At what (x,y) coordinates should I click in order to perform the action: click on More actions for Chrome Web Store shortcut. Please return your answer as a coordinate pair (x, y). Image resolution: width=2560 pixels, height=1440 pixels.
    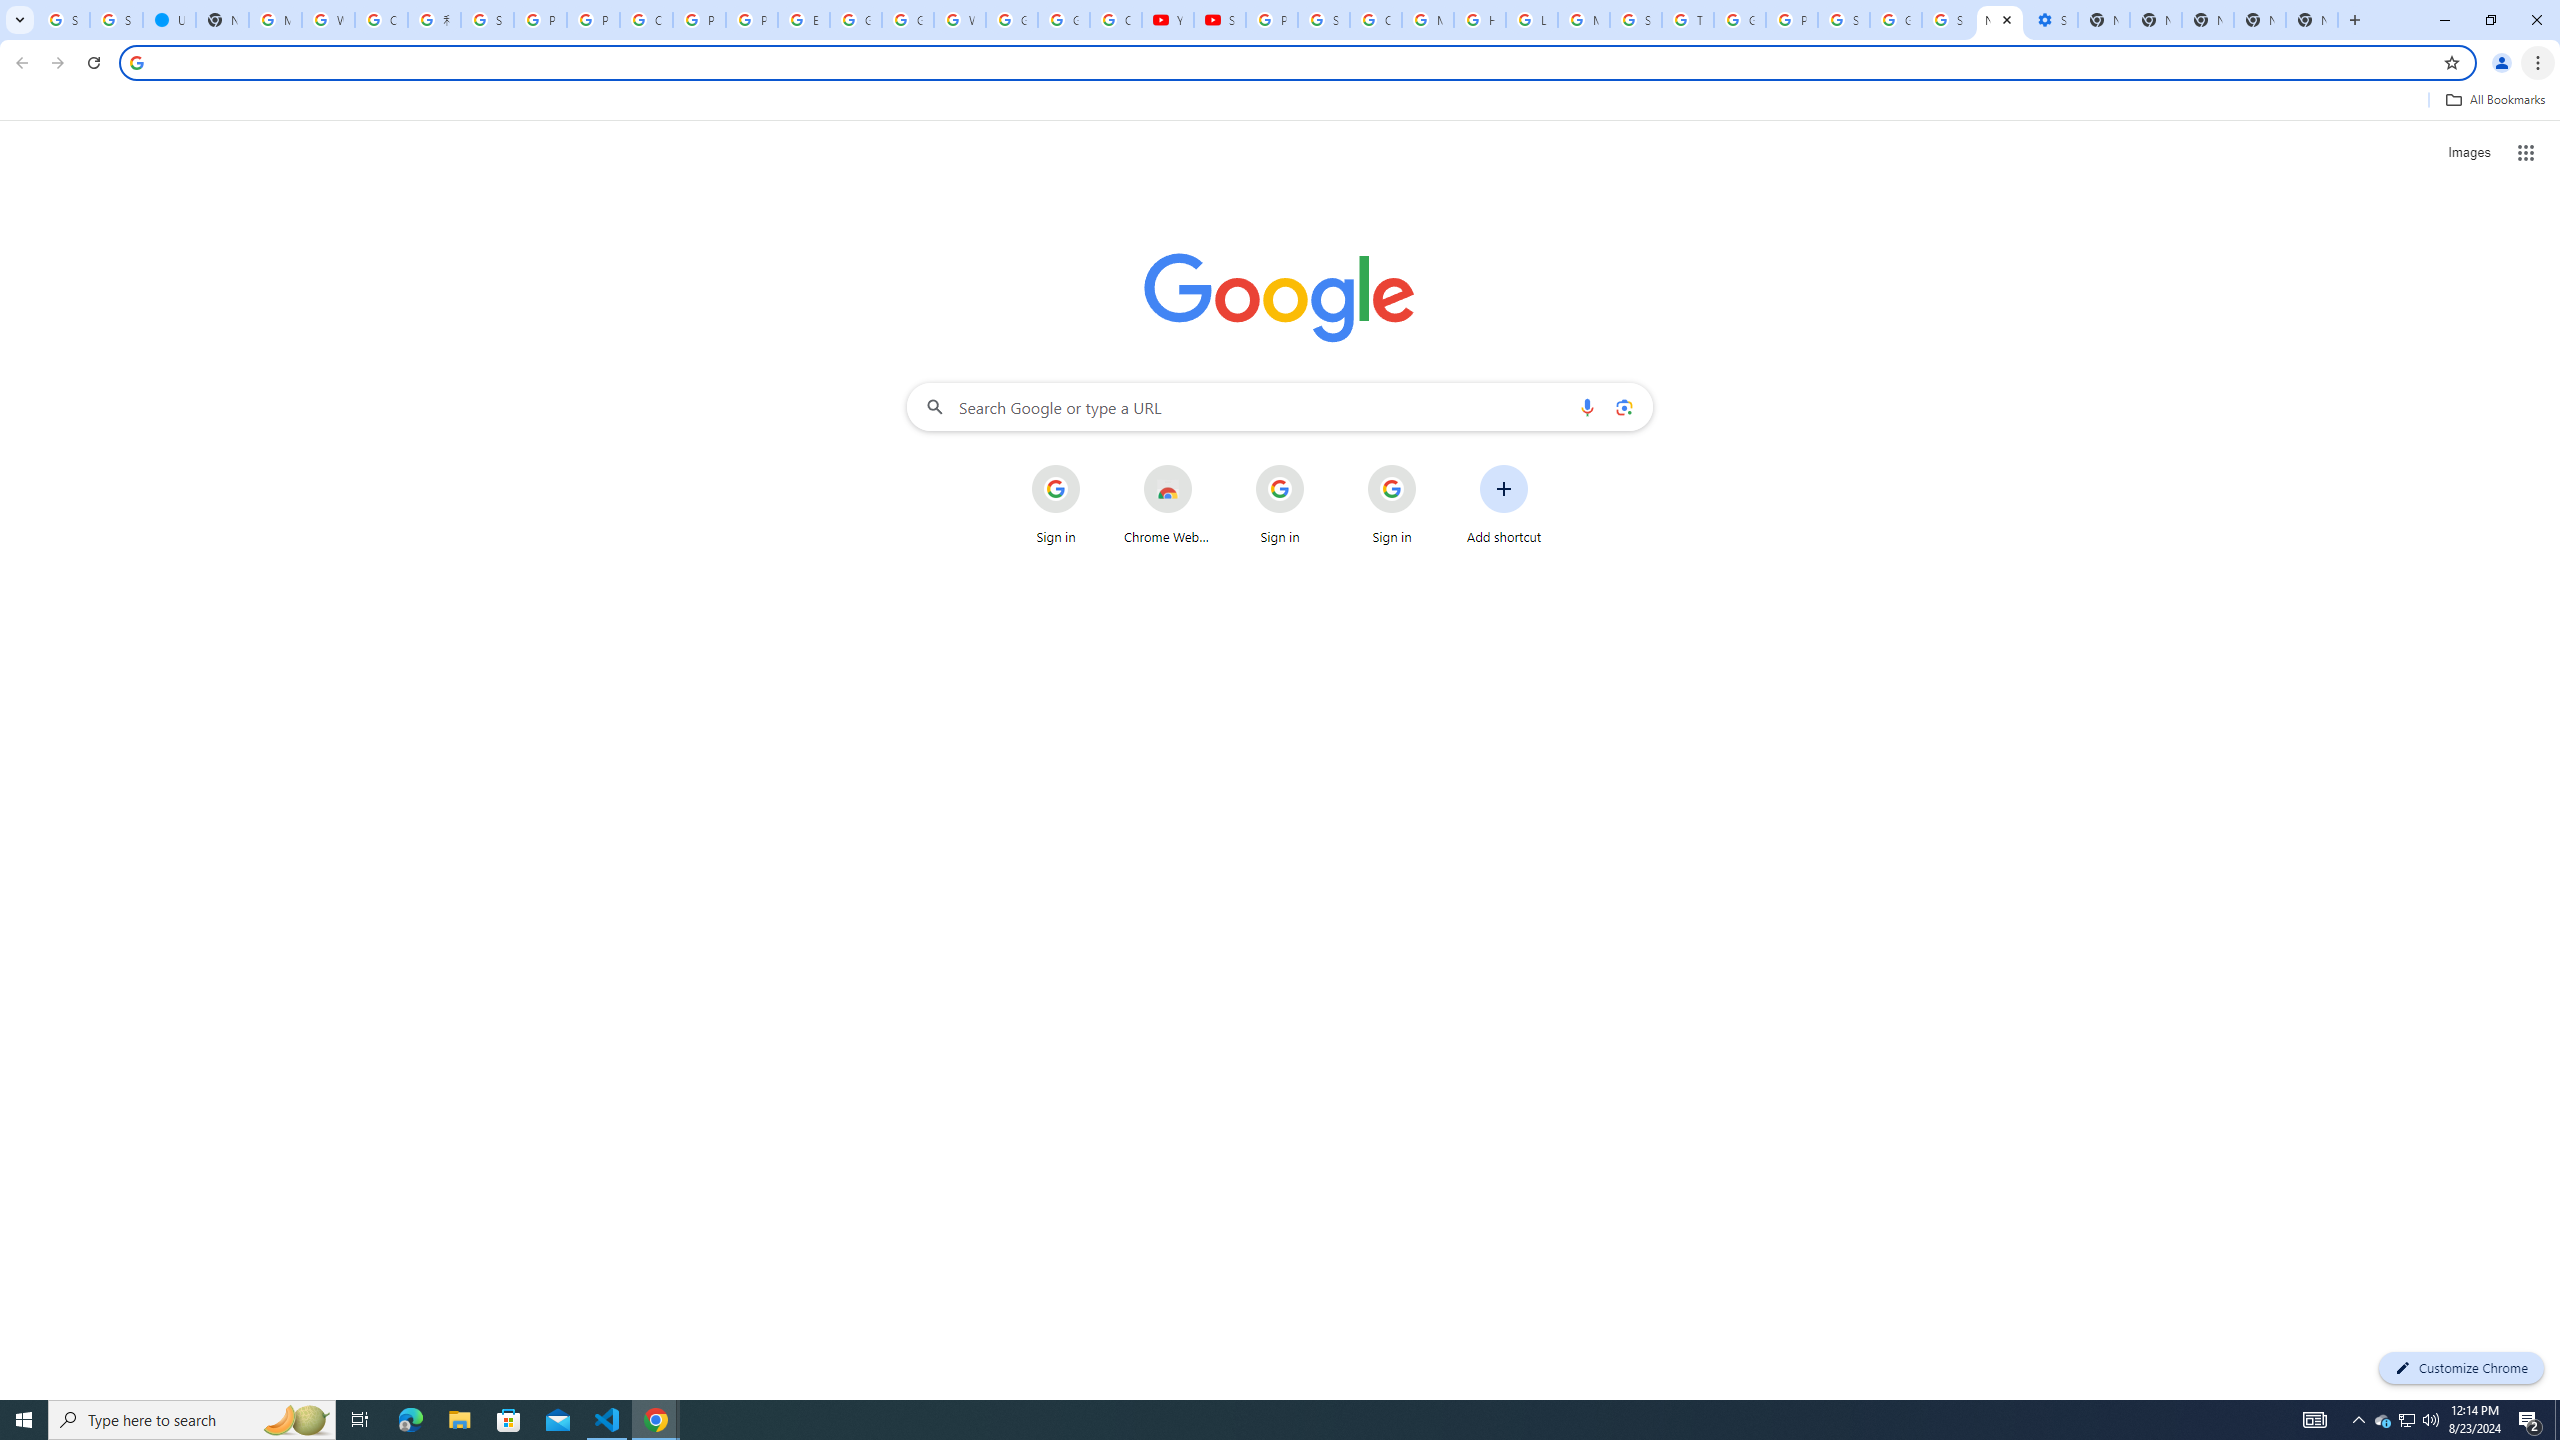
    Looking at the image, I should click on (1206, 466).